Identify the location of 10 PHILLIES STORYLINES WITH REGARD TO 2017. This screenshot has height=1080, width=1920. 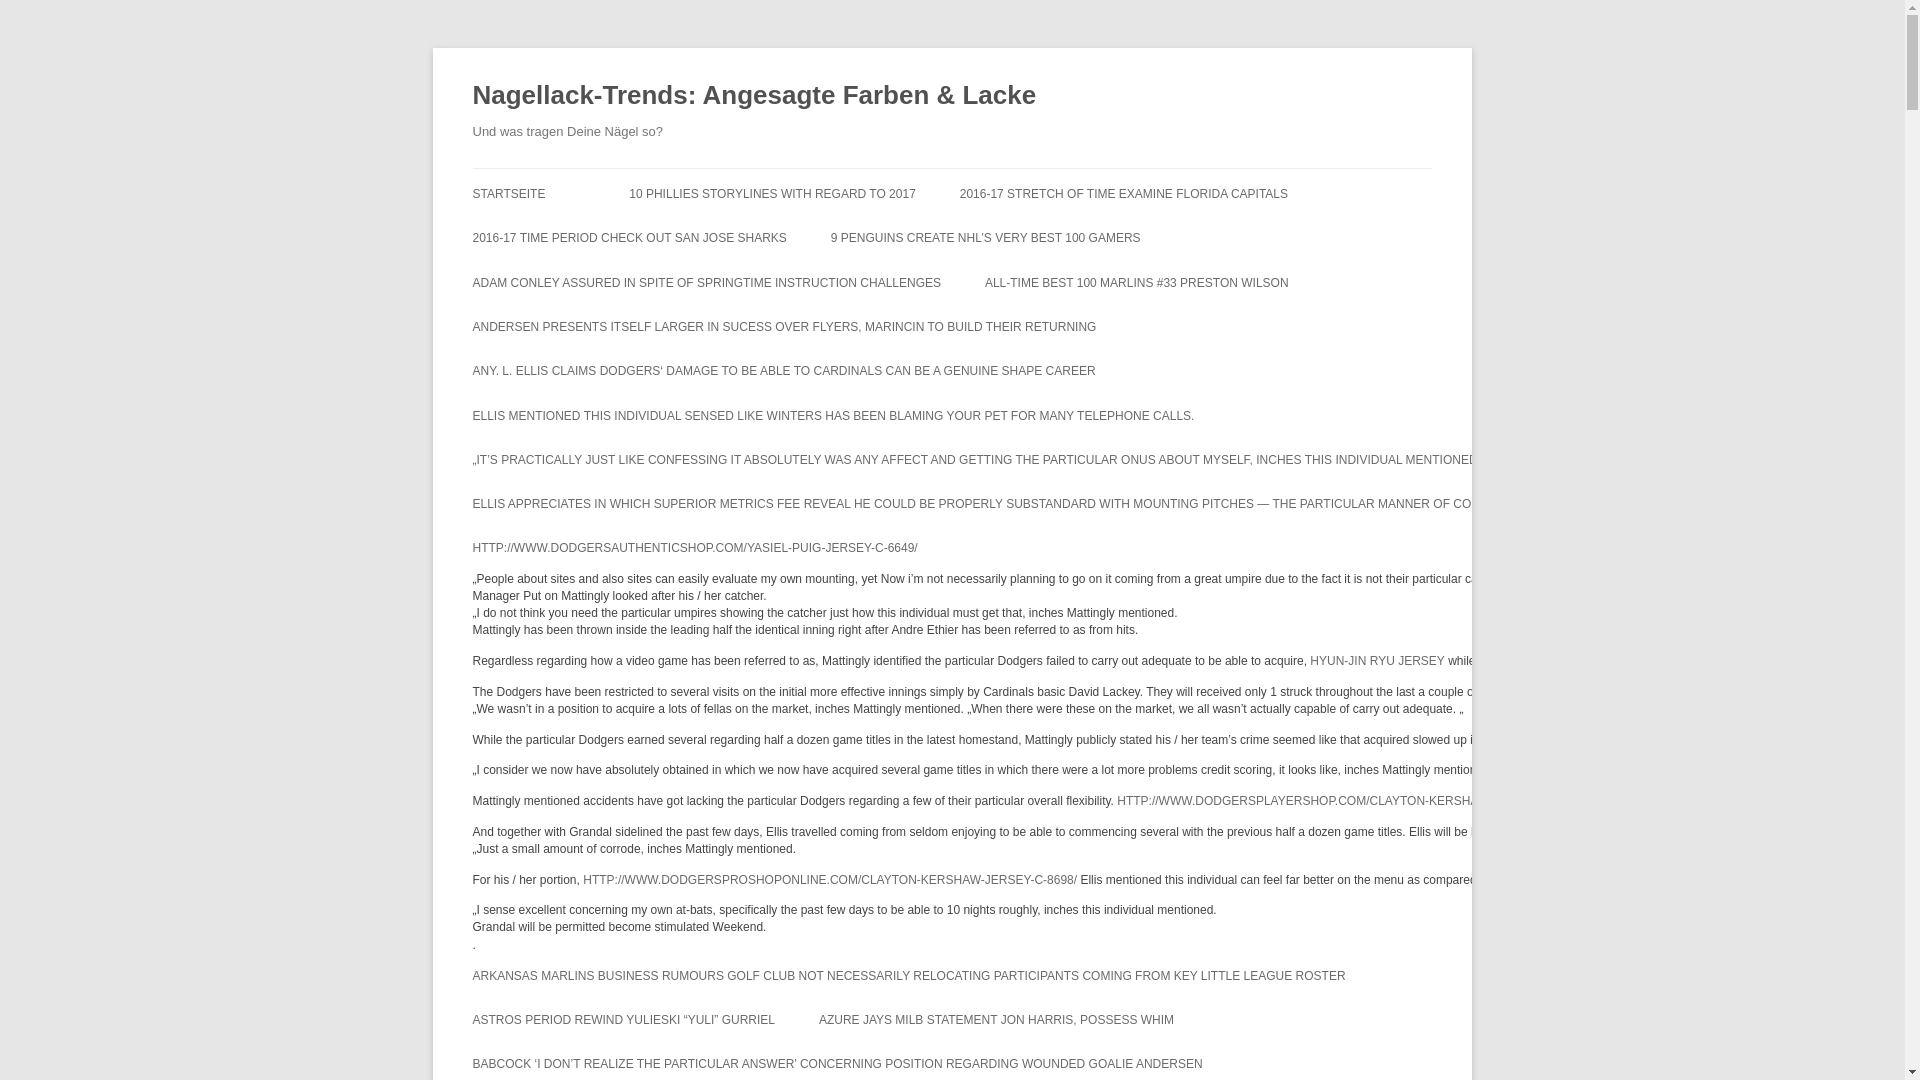
(772, 194).